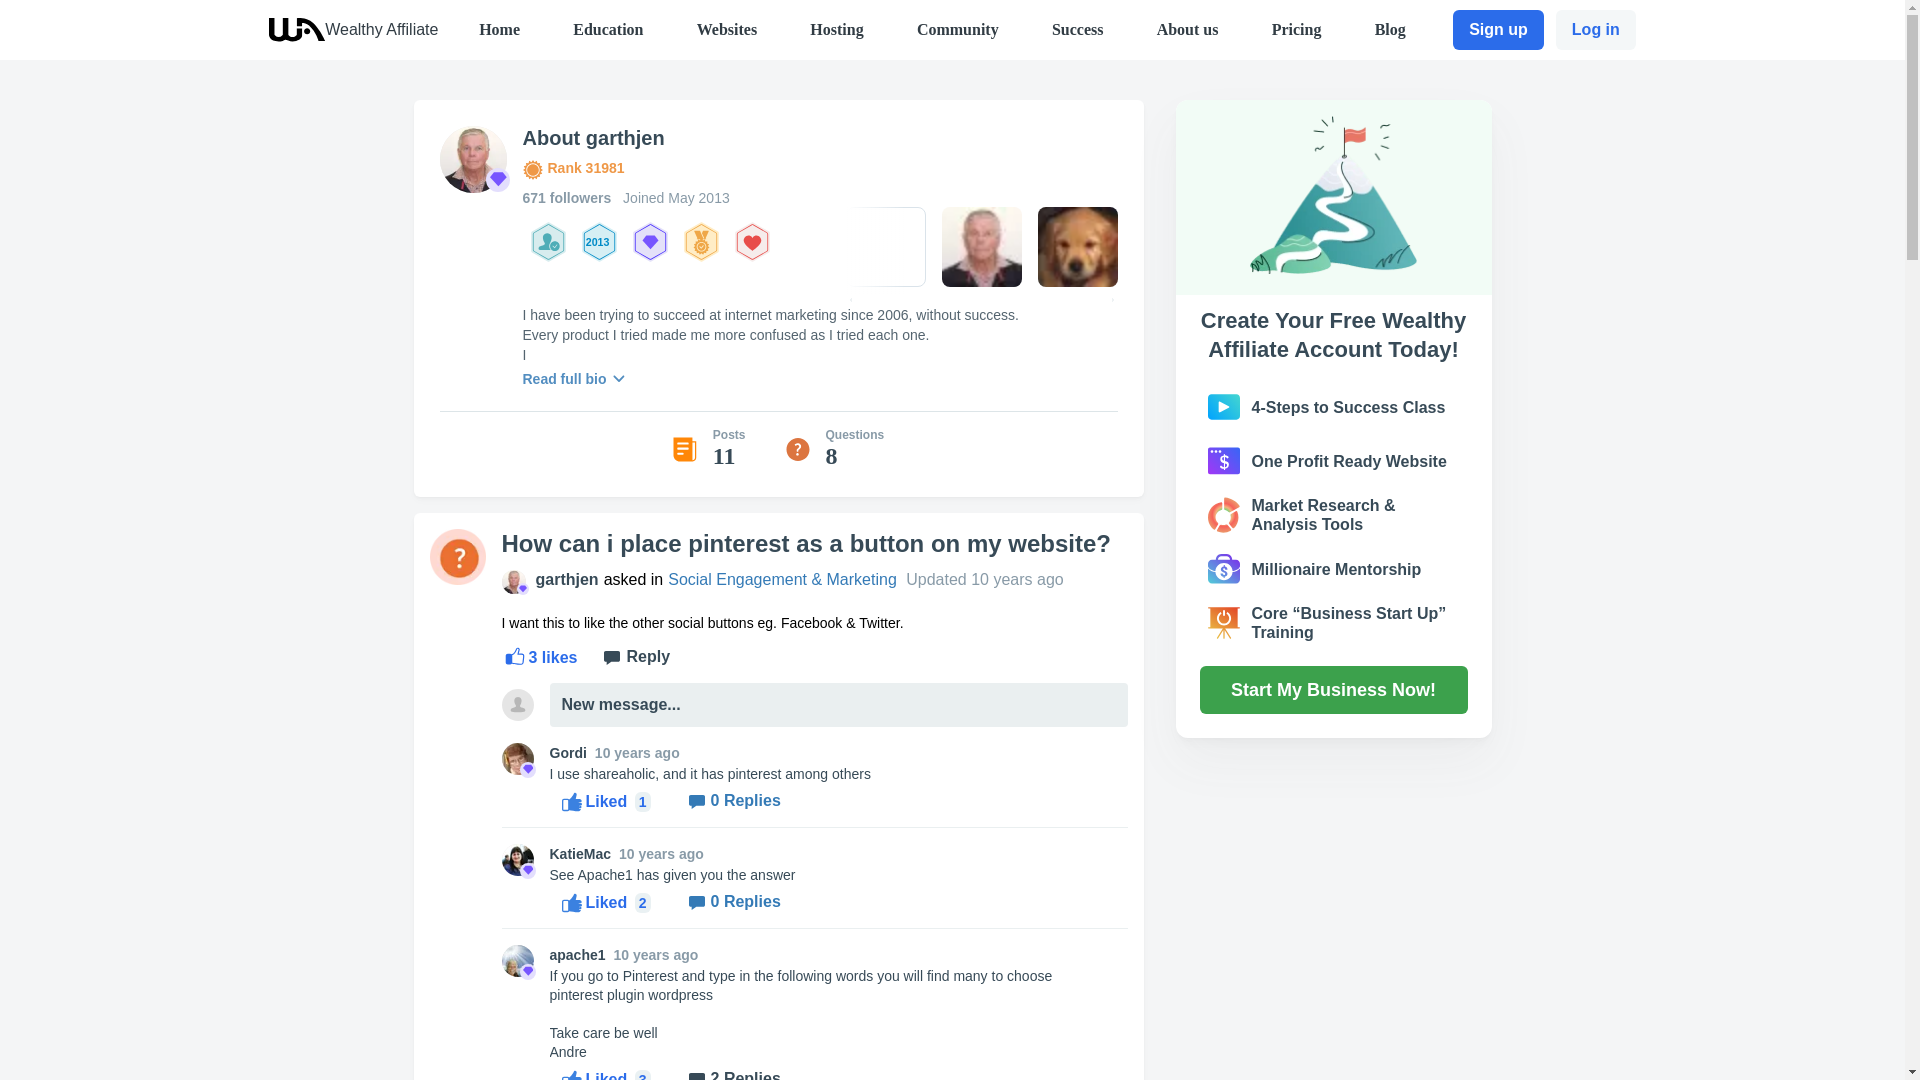 The height and width of the screenshot is (1080, 1920). What do you see at coordinates (380, 28) in the screenshot?
I see `Wealthy Affiliate` at bounding box center [380, 28].